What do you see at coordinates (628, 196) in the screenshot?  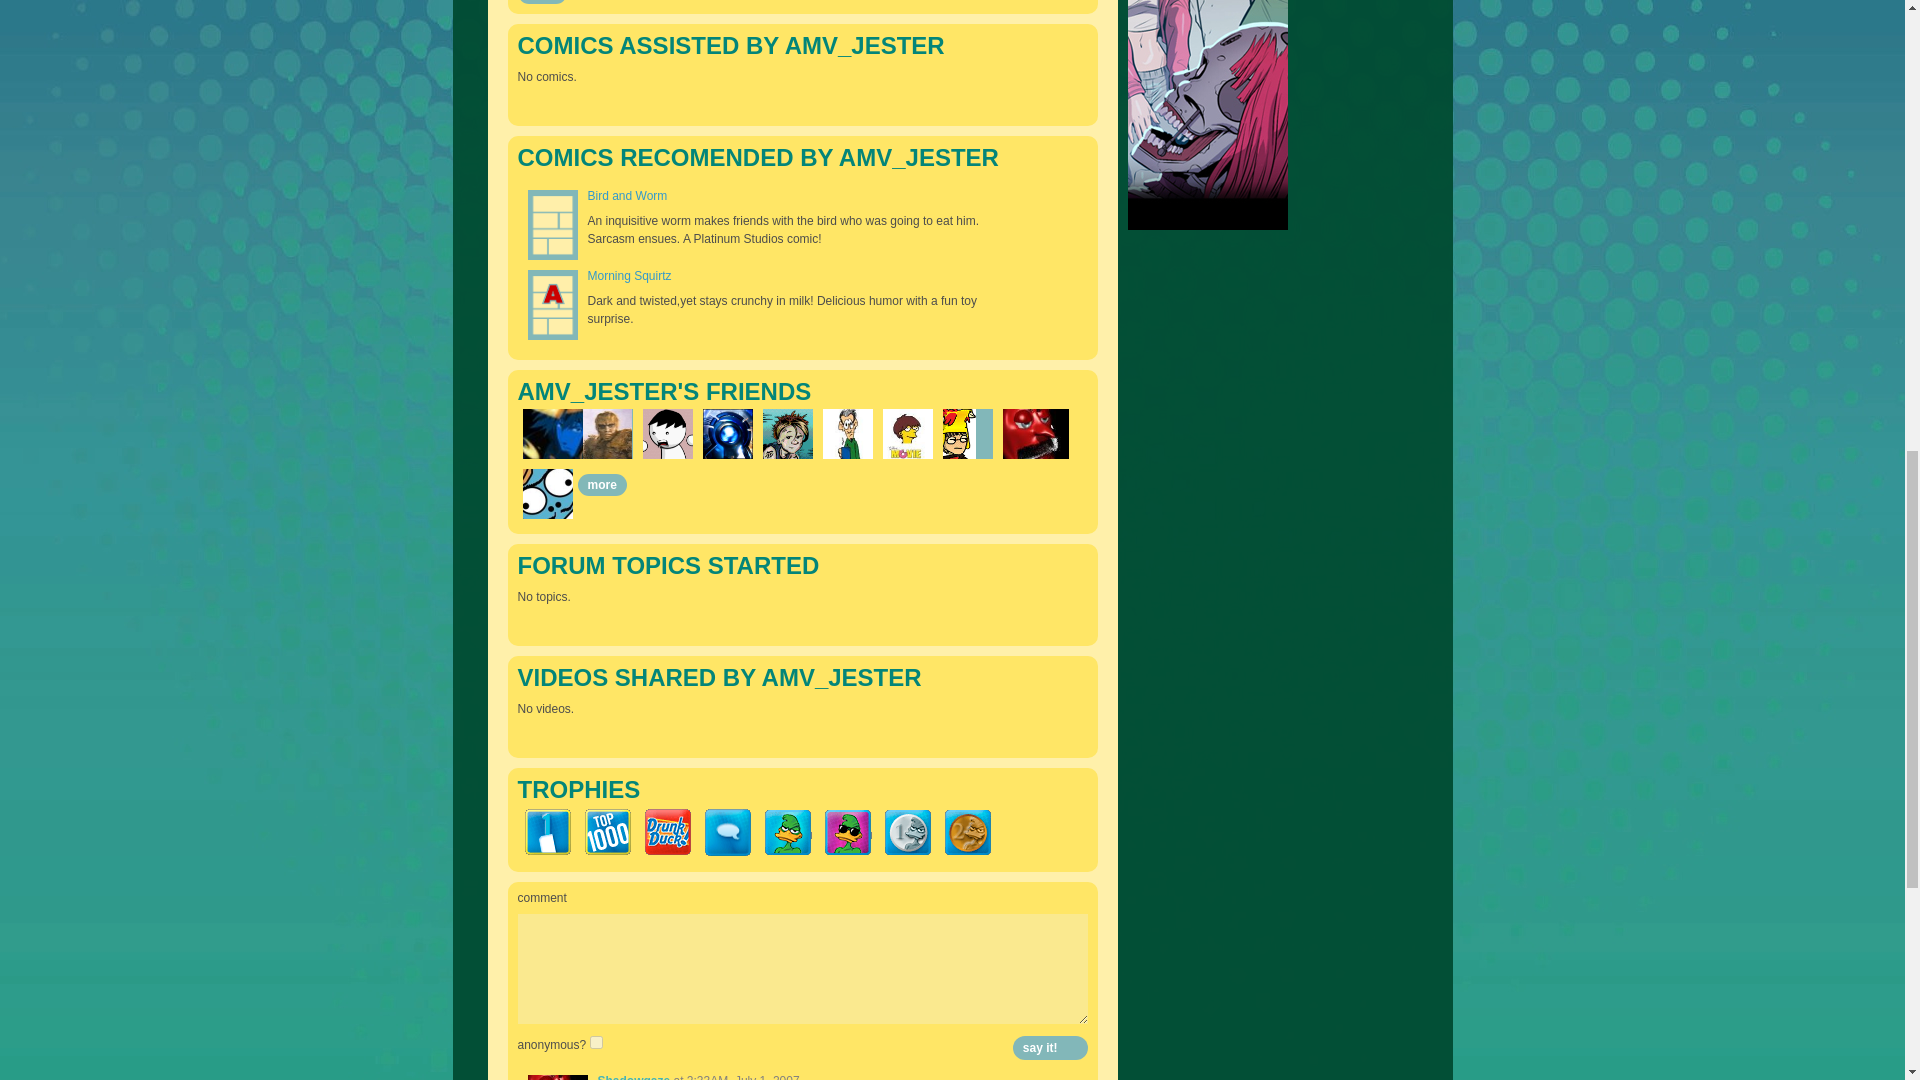 I see `Bird and Worm` at bounding box center [628, 196].